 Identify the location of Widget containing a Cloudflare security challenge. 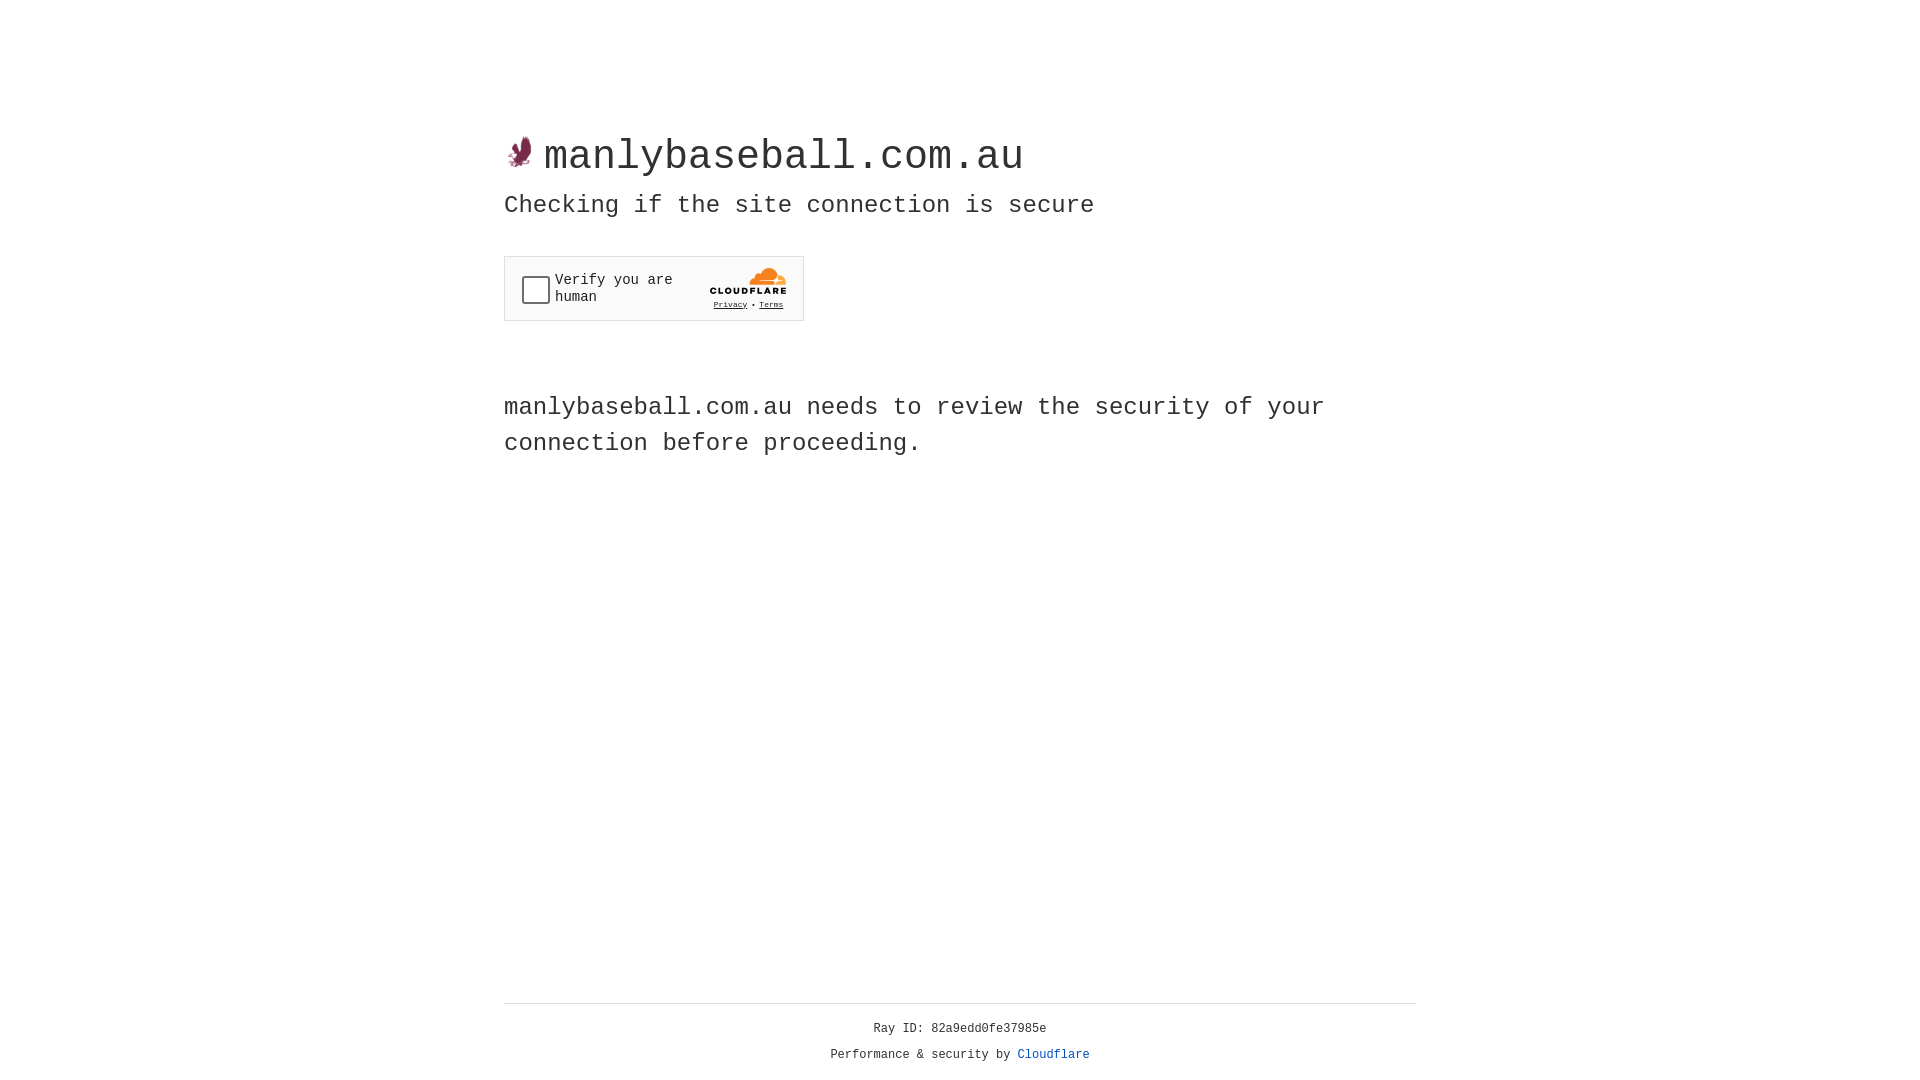
(654, 288).